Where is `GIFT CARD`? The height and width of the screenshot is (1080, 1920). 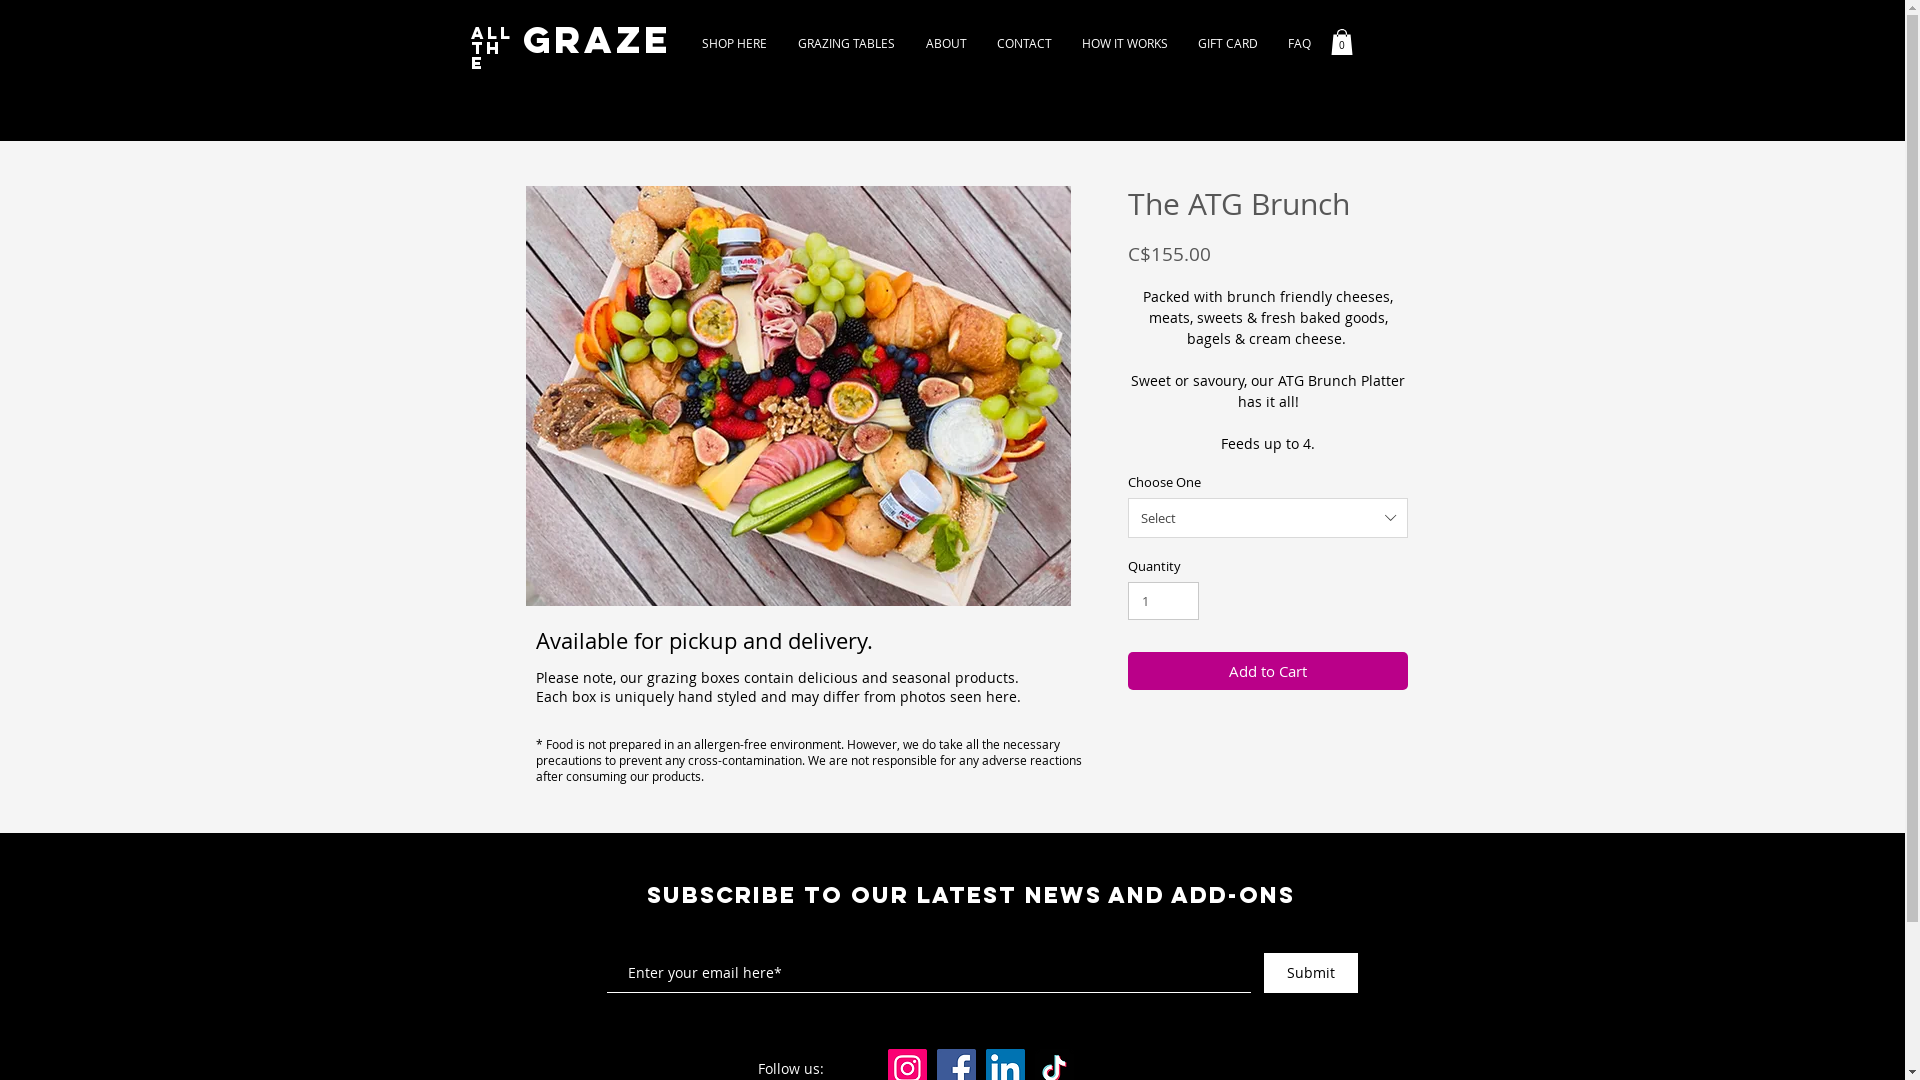 GIFT CARD is located at coordinates (1227, 44).